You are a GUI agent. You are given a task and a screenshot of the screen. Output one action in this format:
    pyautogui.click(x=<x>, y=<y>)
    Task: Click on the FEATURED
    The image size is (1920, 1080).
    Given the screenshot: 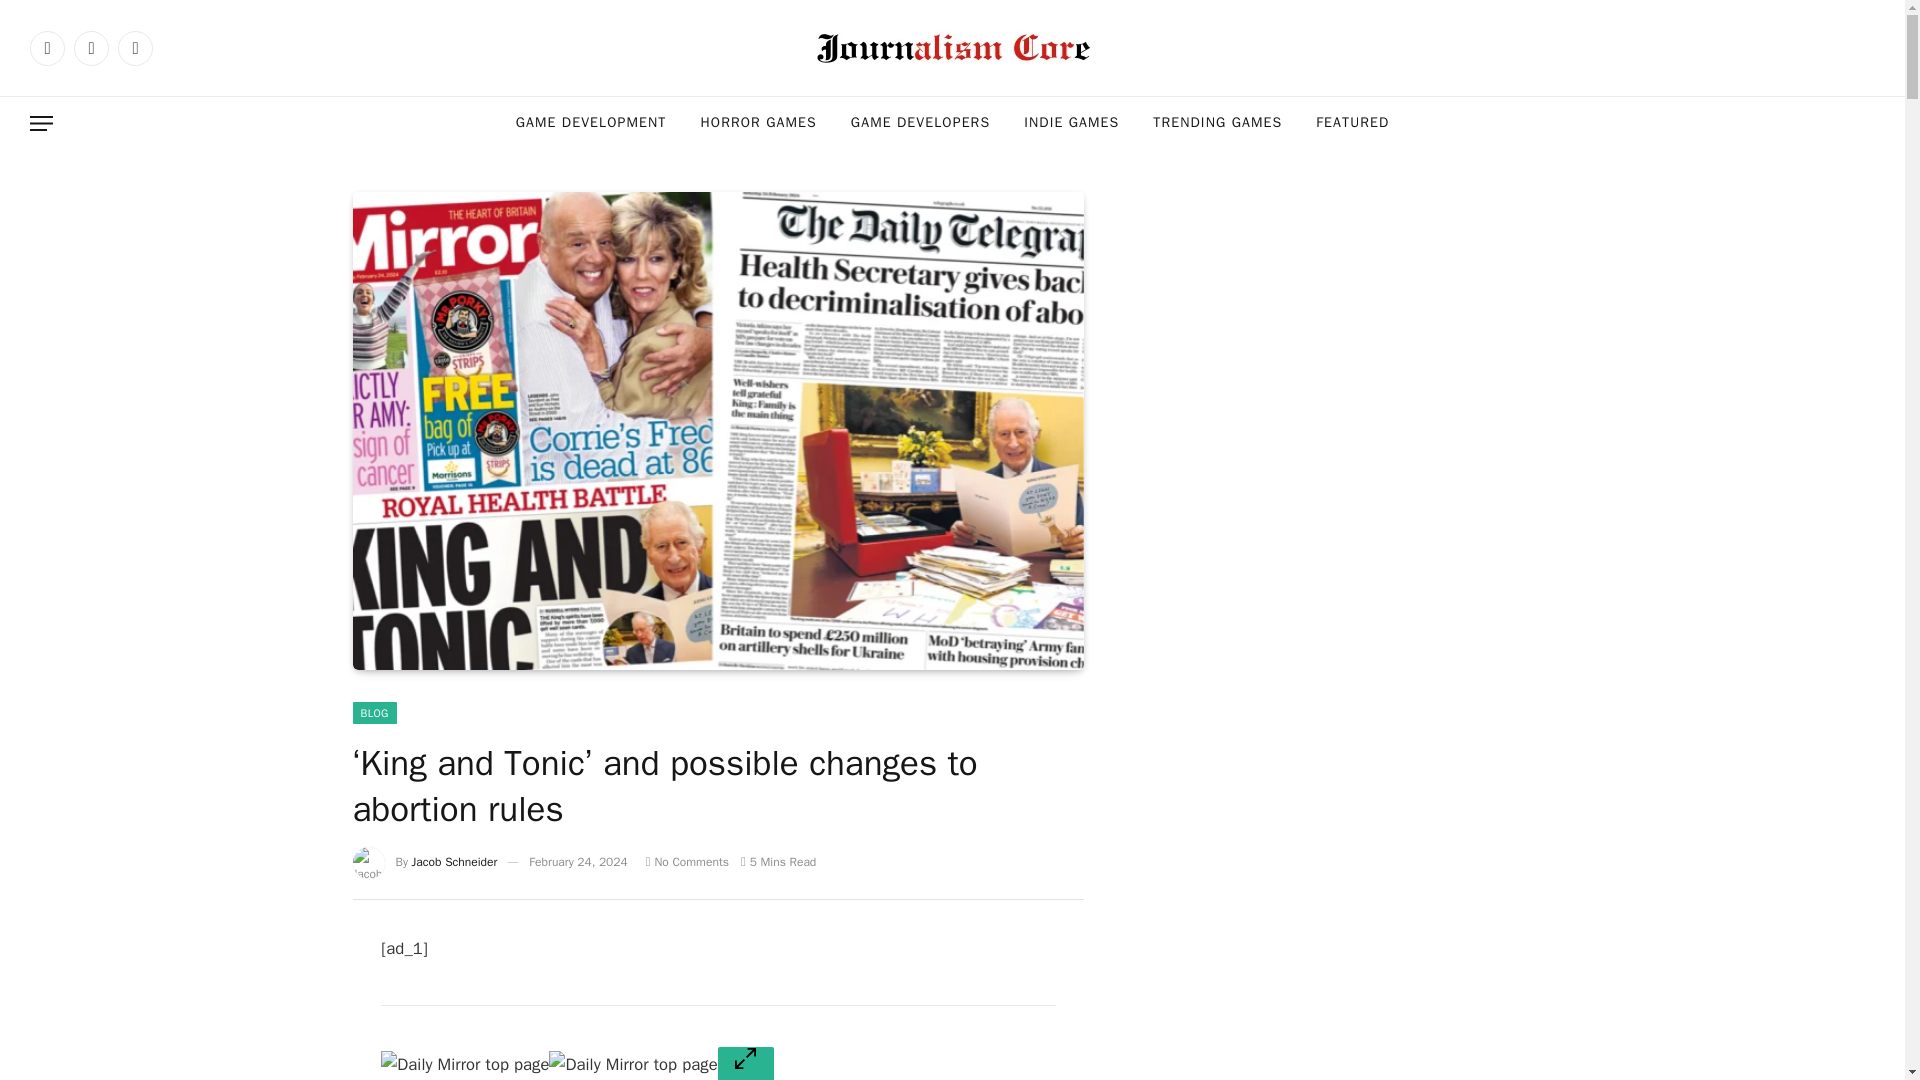 What is the action you would take?
    pyautogui.click(x=1352, y=124)
    